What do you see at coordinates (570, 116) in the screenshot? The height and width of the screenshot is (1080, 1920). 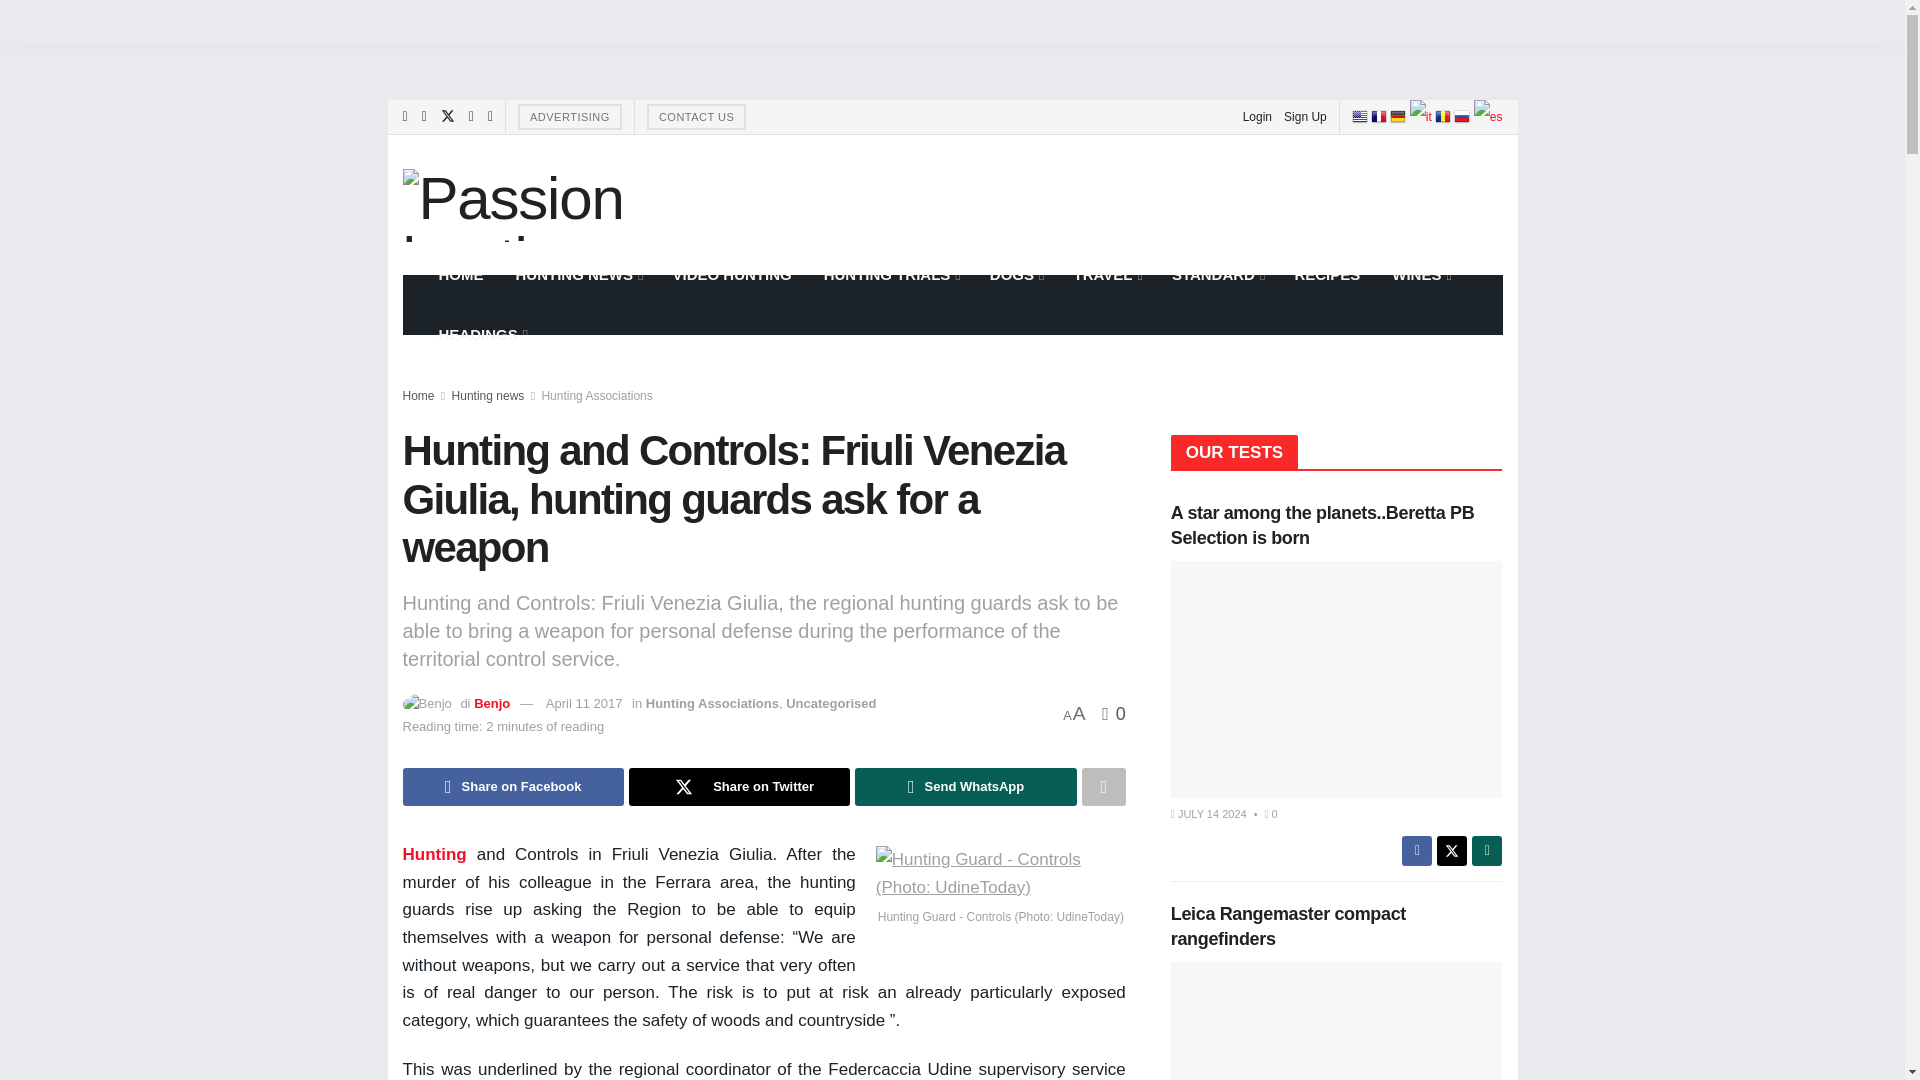 I see `ADVERTISING` at bounding box center [570, 116].